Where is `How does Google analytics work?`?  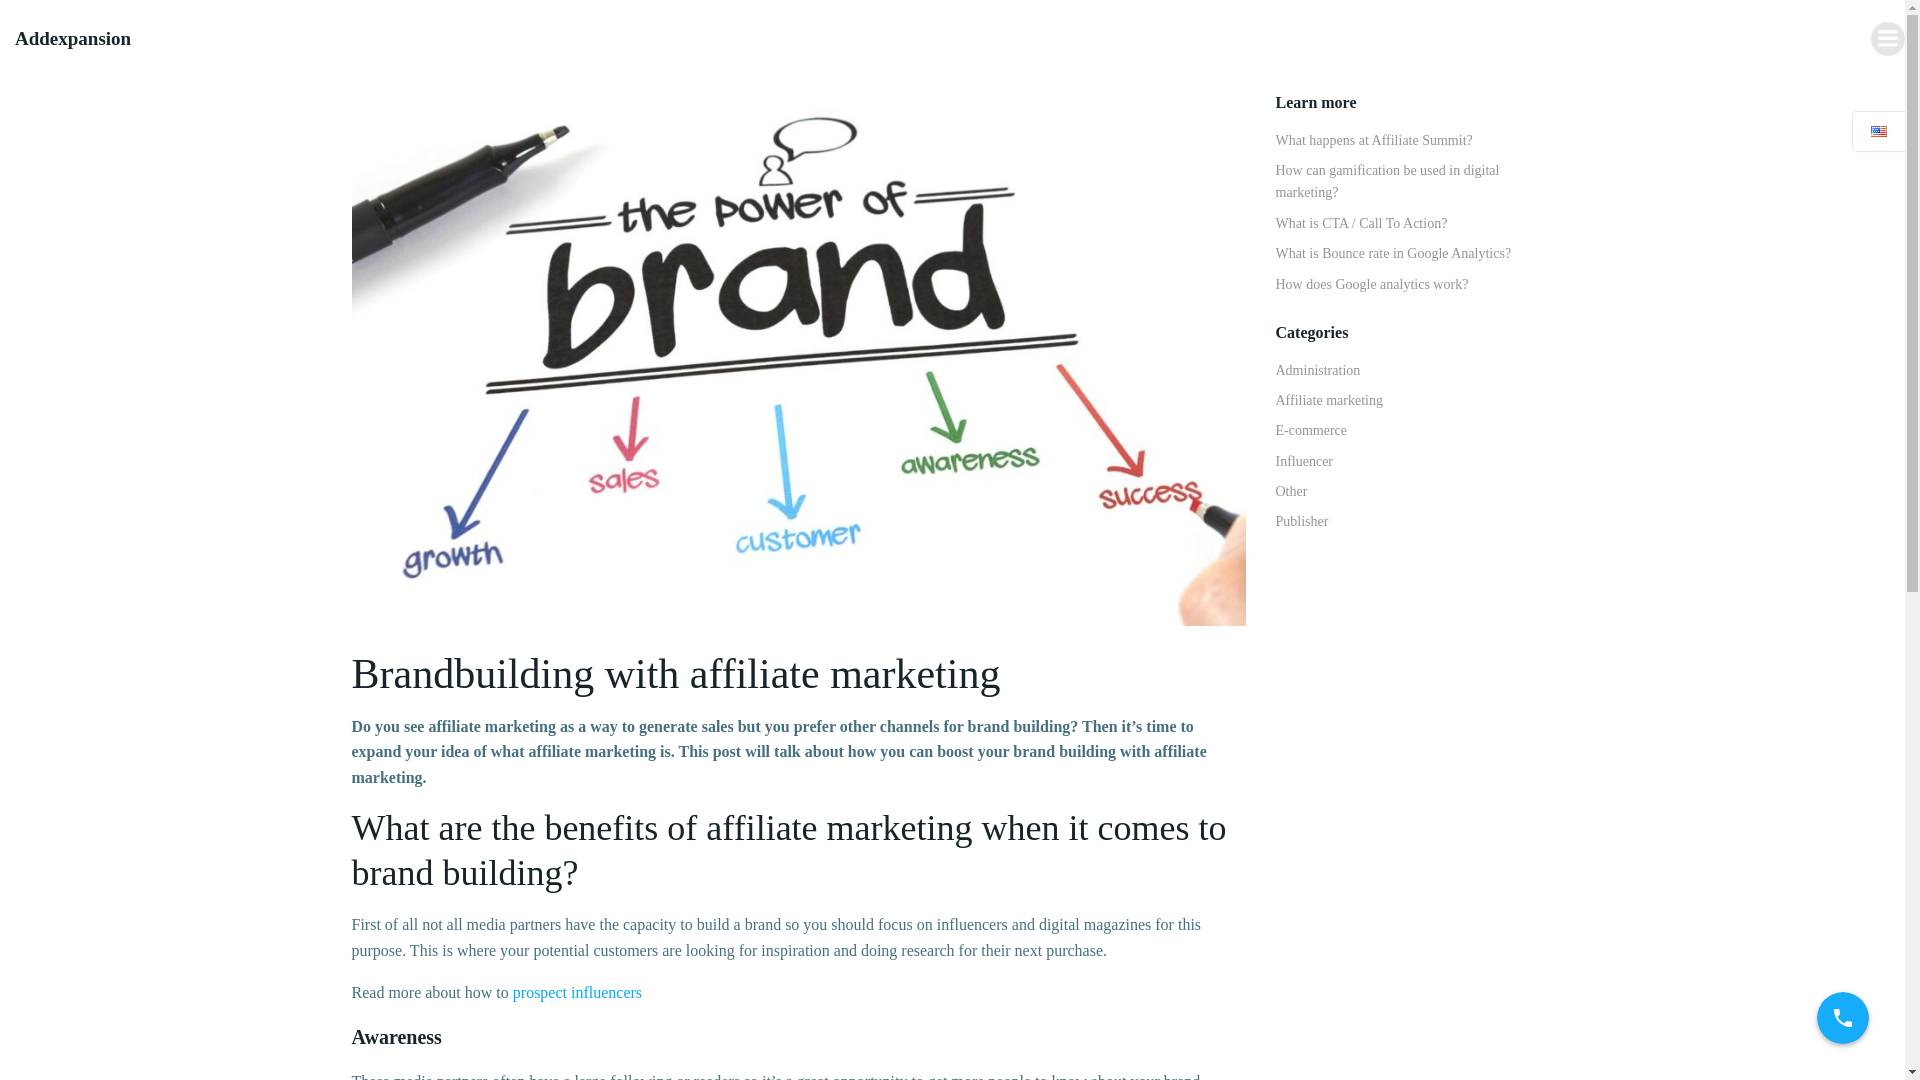
How does Google analytics work? is located at coordinates (1372, 284).